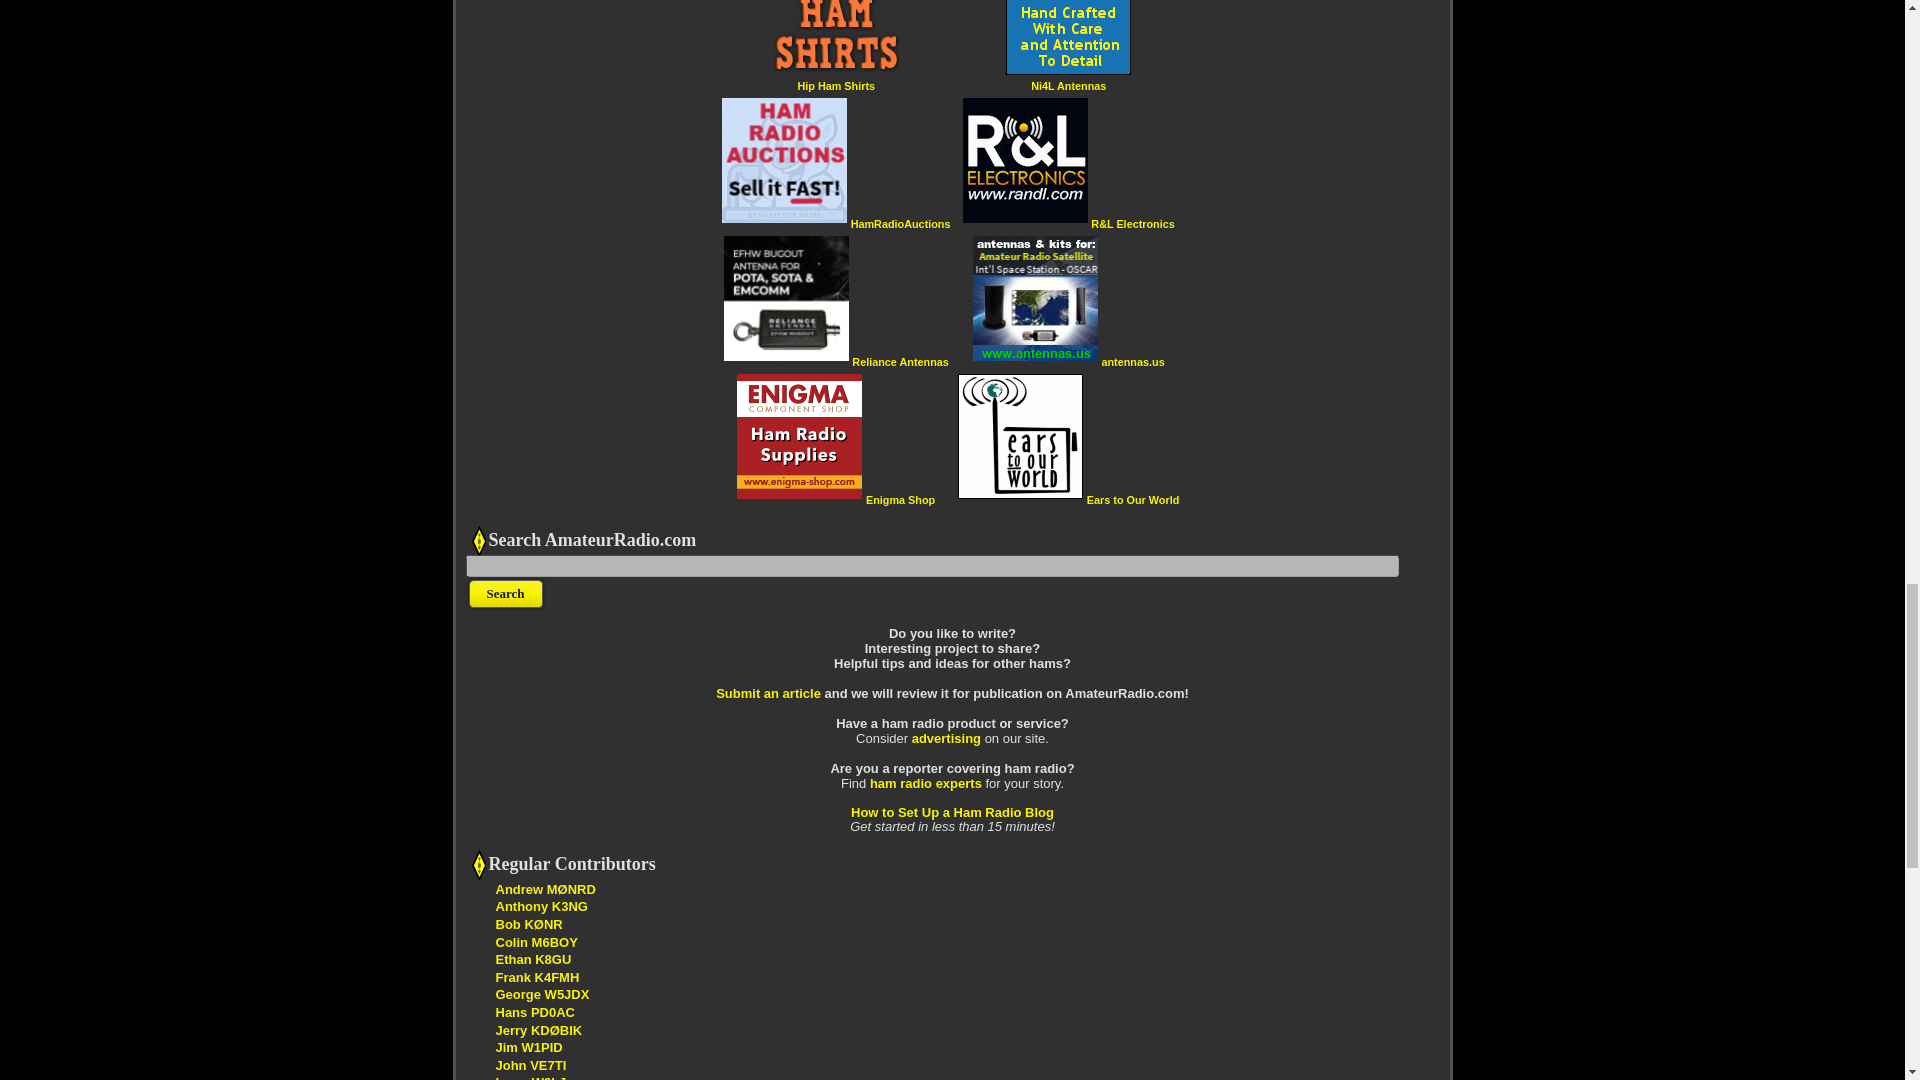 This screenshot has height=1080, width=1920. What do you see at coordinates (541, 906) in the screenshot?
I see `Anthony K3NG` at bounding box center [541, 906].